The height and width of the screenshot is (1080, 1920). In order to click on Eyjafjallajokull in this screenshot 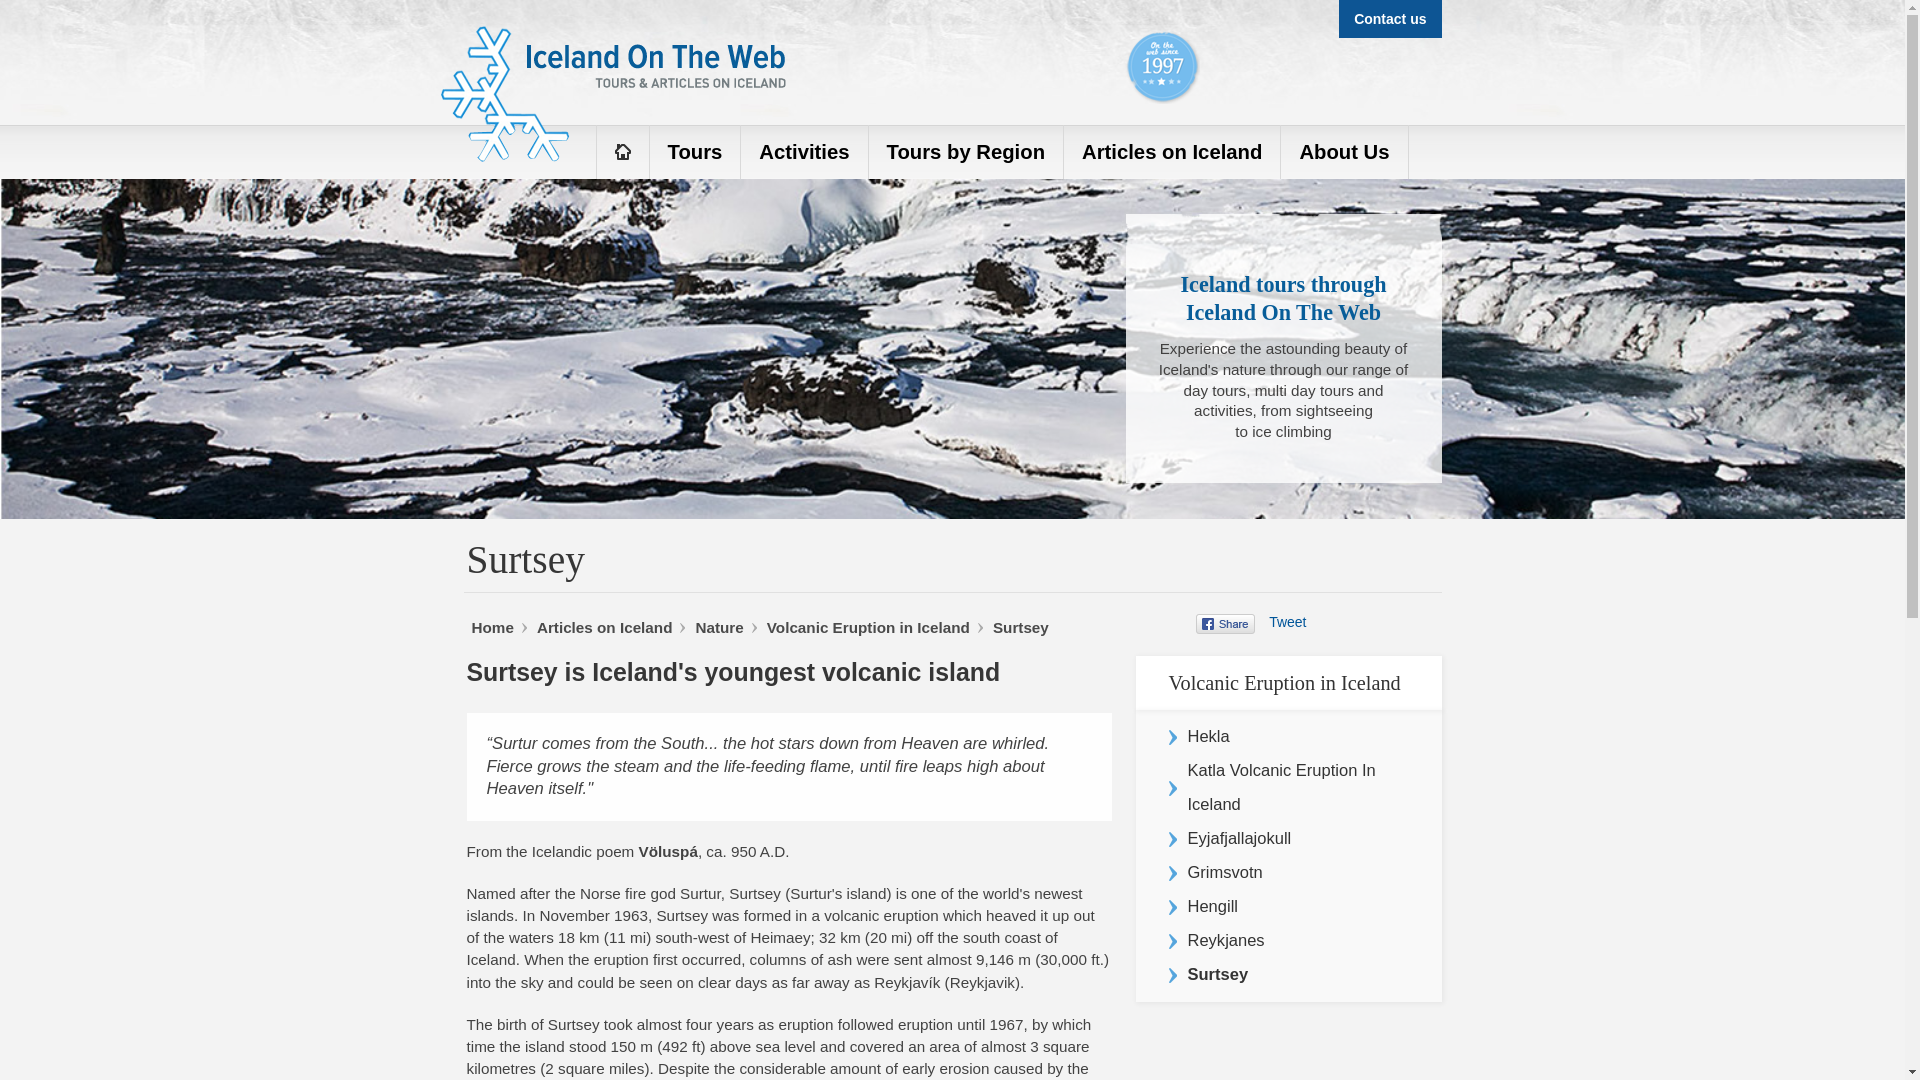, I will do `click(1288, 838)`.